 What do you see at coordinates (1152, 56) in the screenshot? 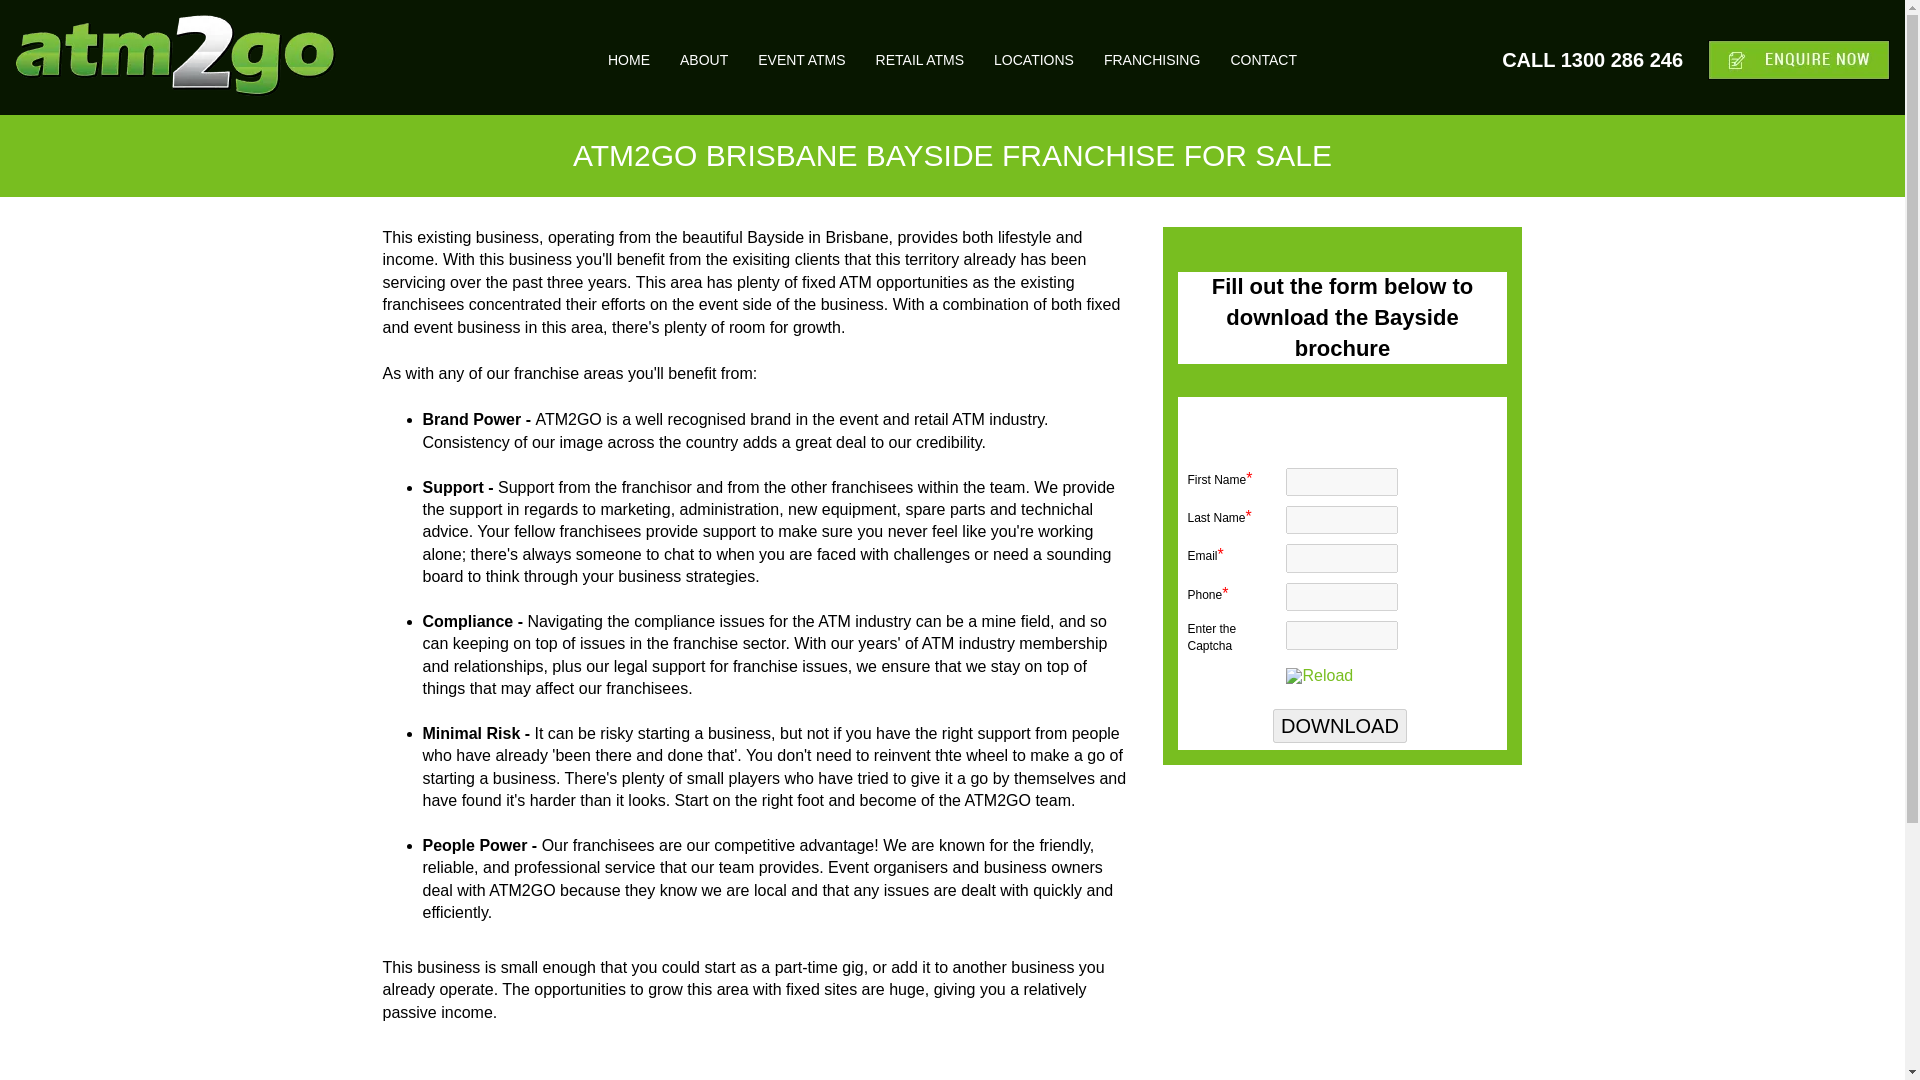
I see `FRANCHISING` at bounding box center [1152, 56].